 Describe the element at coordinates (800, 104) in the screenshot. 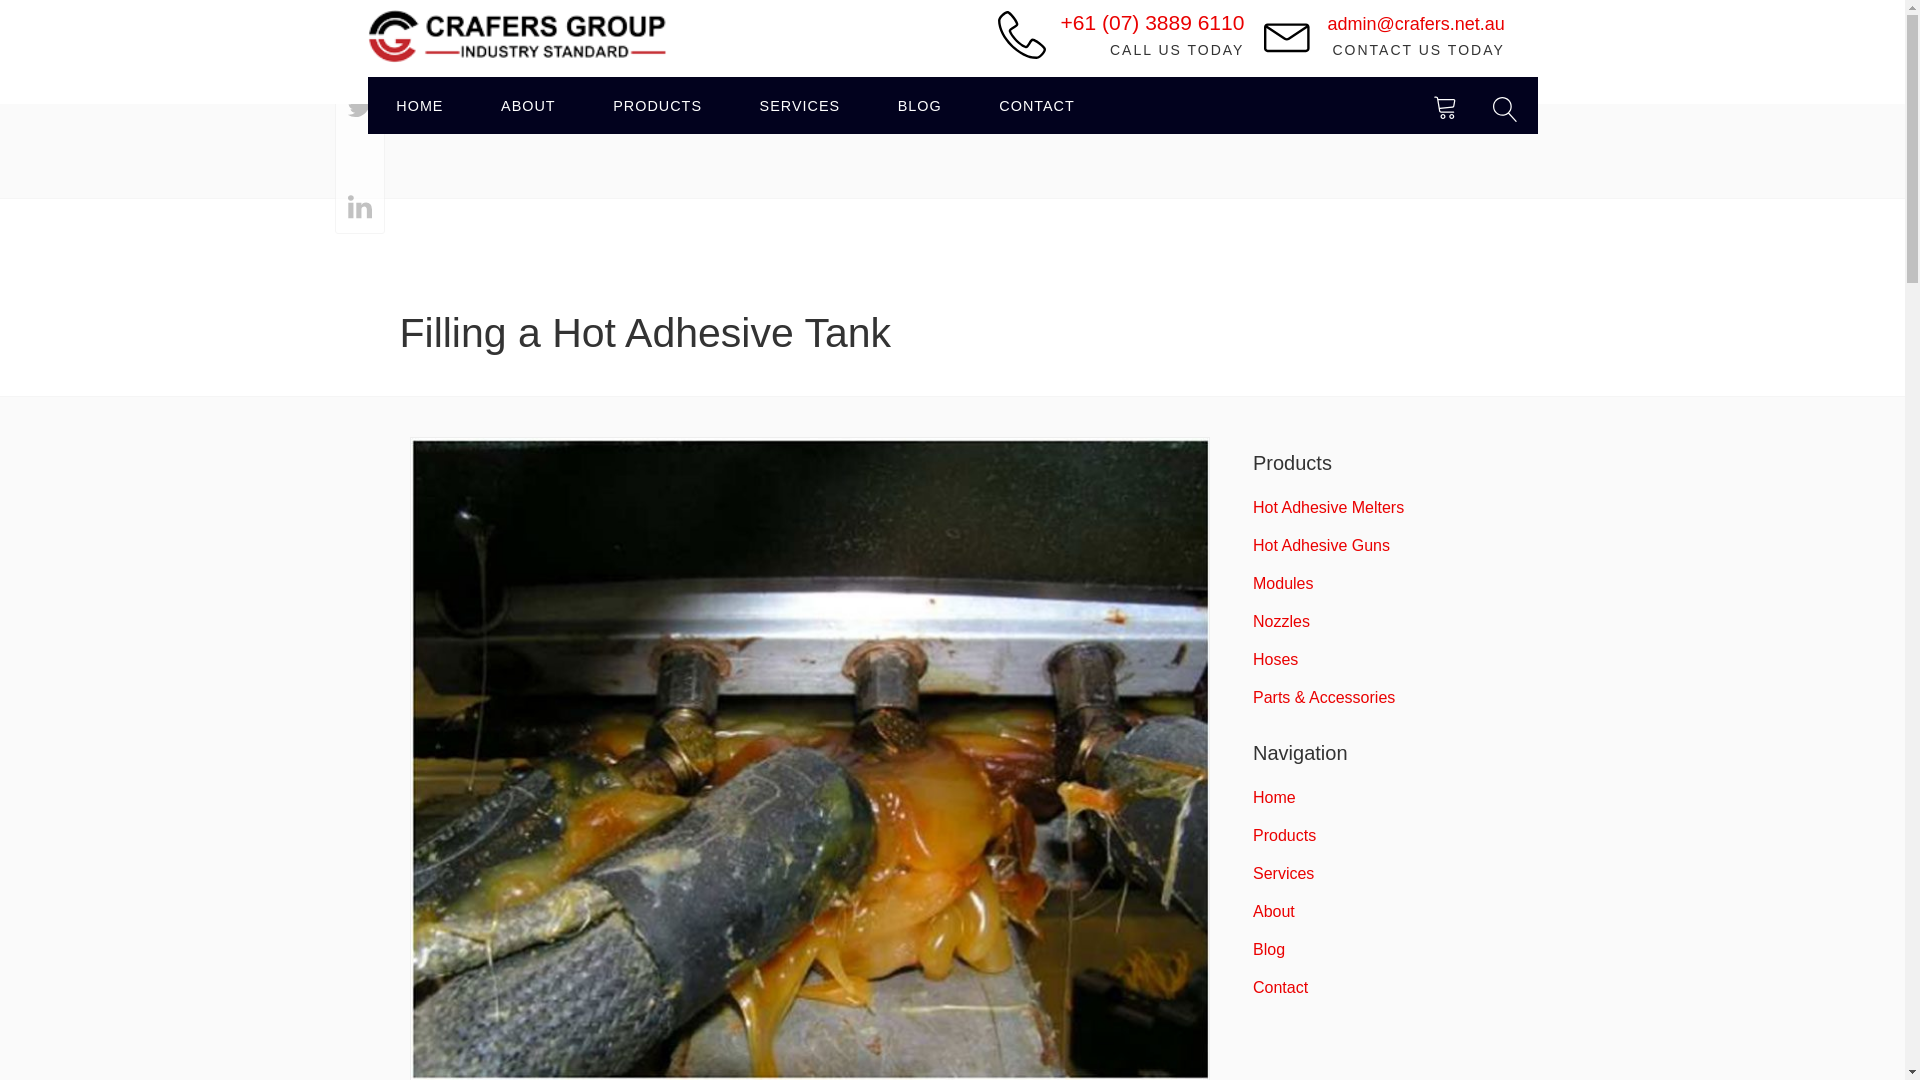

I see `SERVICES` at that location.